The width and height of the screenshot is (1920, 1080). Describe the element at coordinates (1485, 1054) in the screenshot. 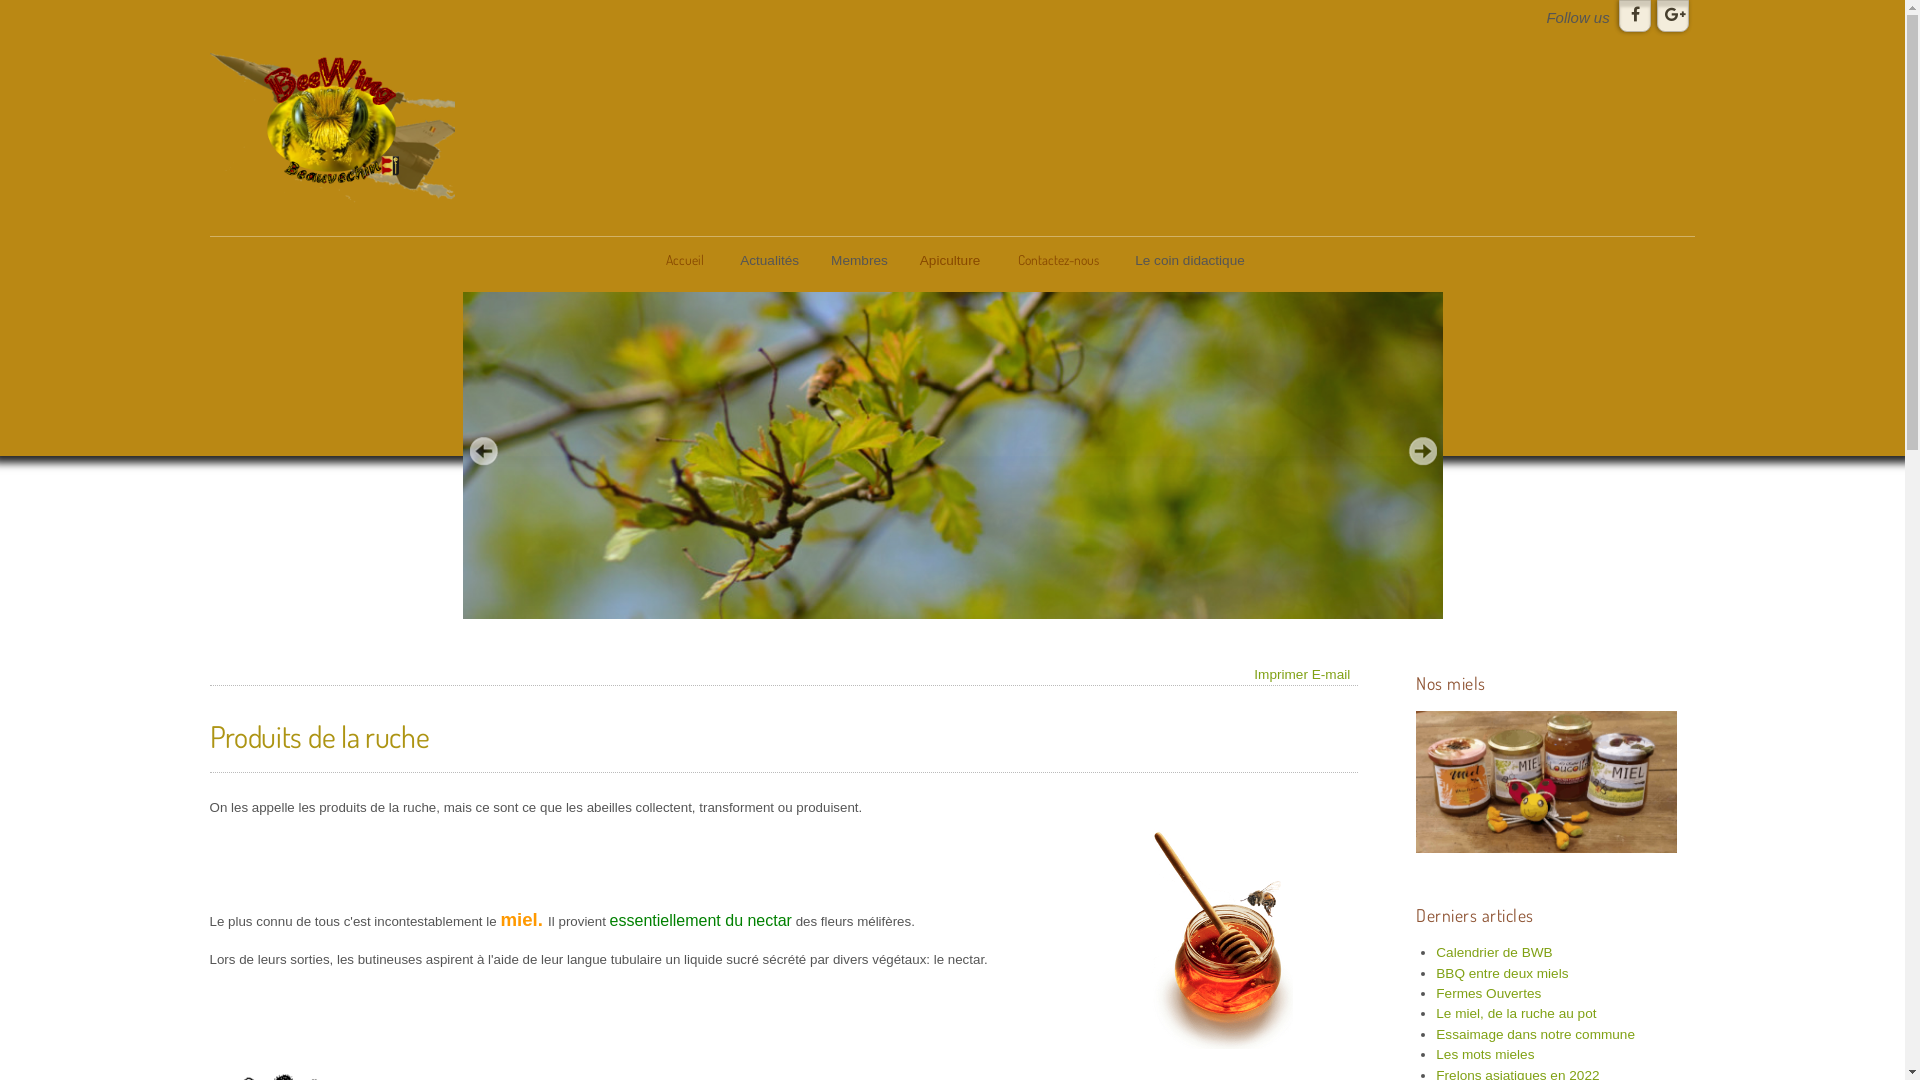

I see `Les mots mieles` at that location.